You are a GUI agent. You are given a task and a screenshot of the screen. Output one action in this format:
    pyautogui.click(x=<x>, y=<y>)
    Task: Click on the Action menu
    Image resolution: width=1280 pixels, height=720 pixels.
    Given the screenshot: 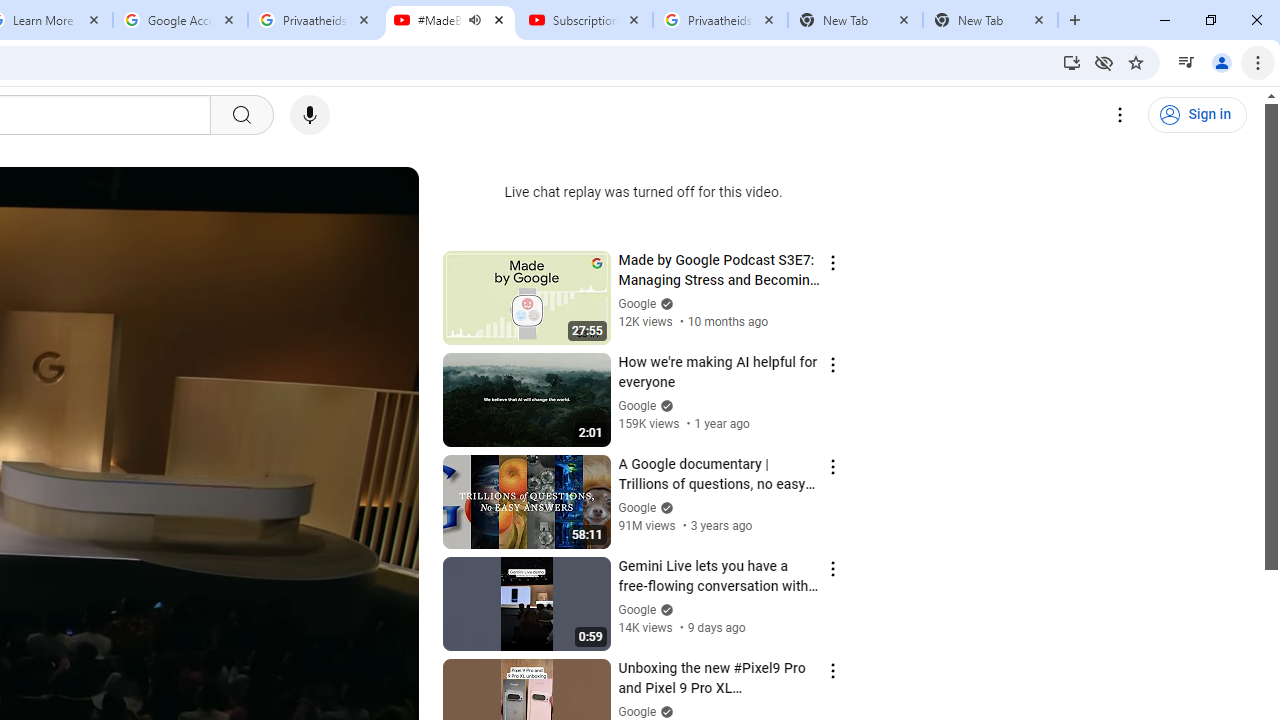 What is the action you would take?
    pyautogui.click(x=832, y=670)
    